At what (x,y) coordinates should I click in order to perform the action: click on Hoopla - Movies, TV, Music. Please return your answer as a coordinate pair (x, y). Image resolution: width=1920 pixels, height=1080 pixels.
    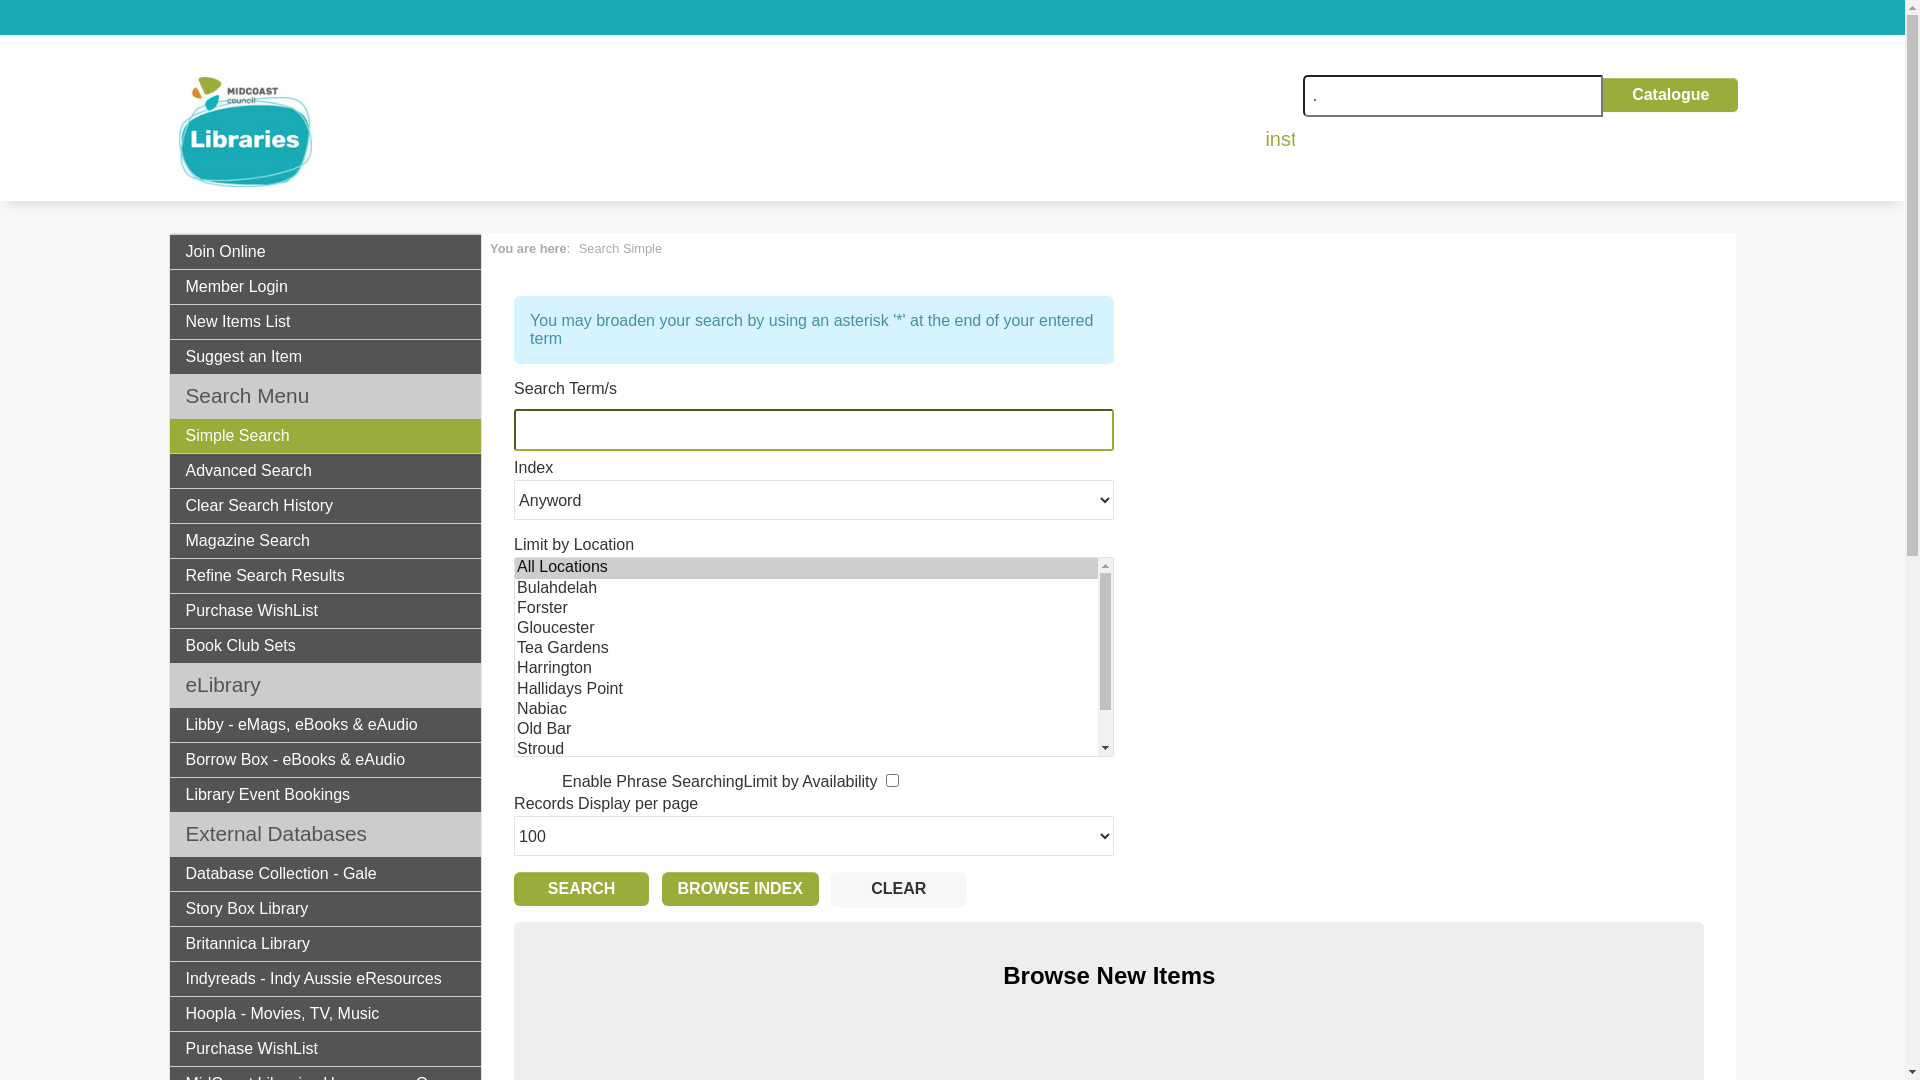
    Looking at the image, I should click on (326, 1014).